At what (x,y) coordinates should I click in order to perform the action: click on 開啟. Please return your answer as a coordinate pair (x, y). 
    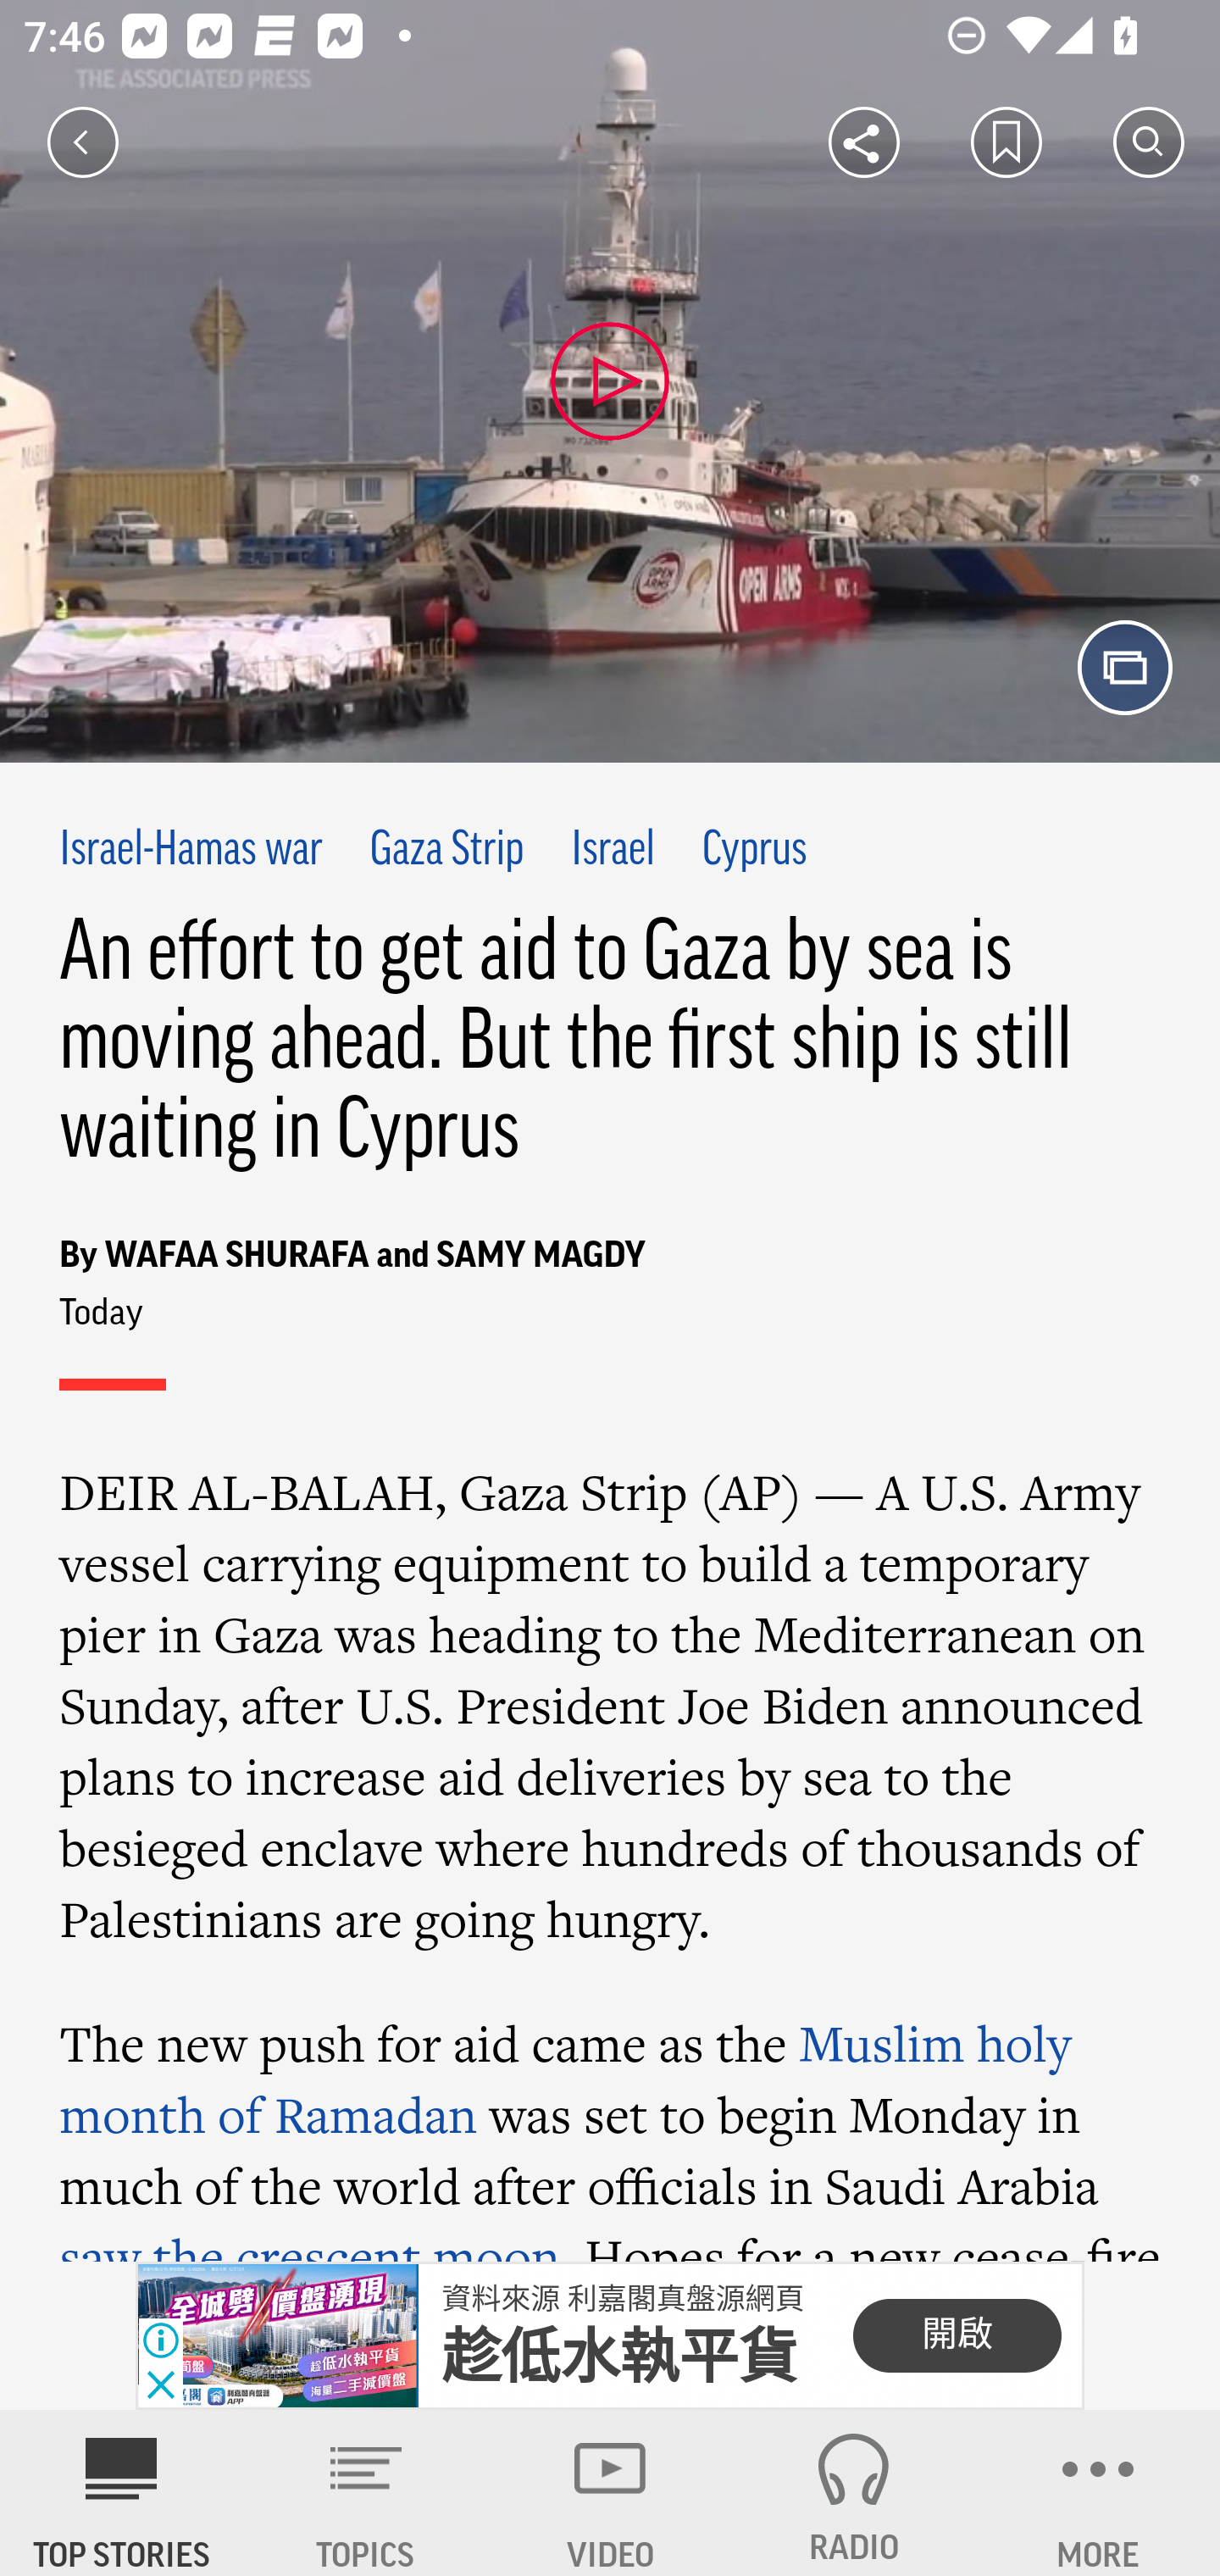
    Looking at the image, I should click on (957, 2335).